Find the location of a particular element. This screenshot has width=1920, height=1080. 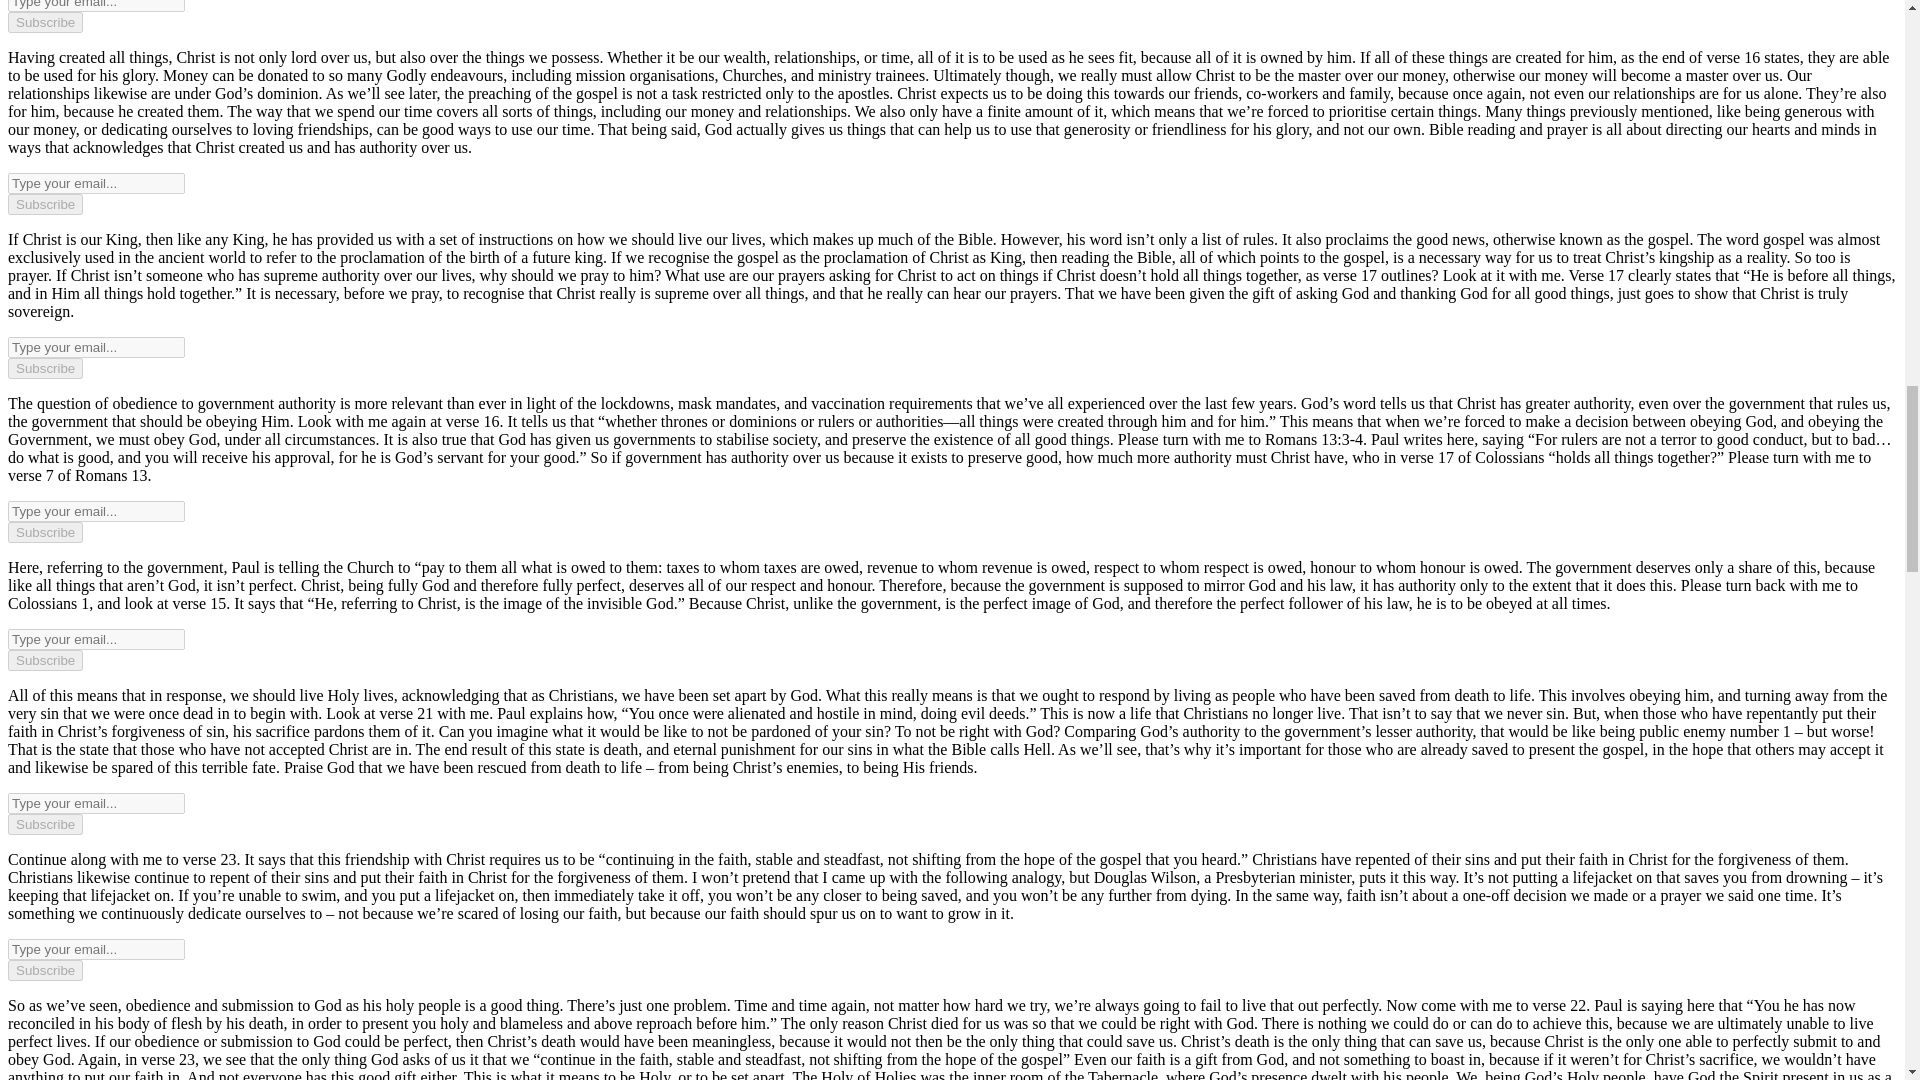

Subscribe is located at coordinates (44, 368).